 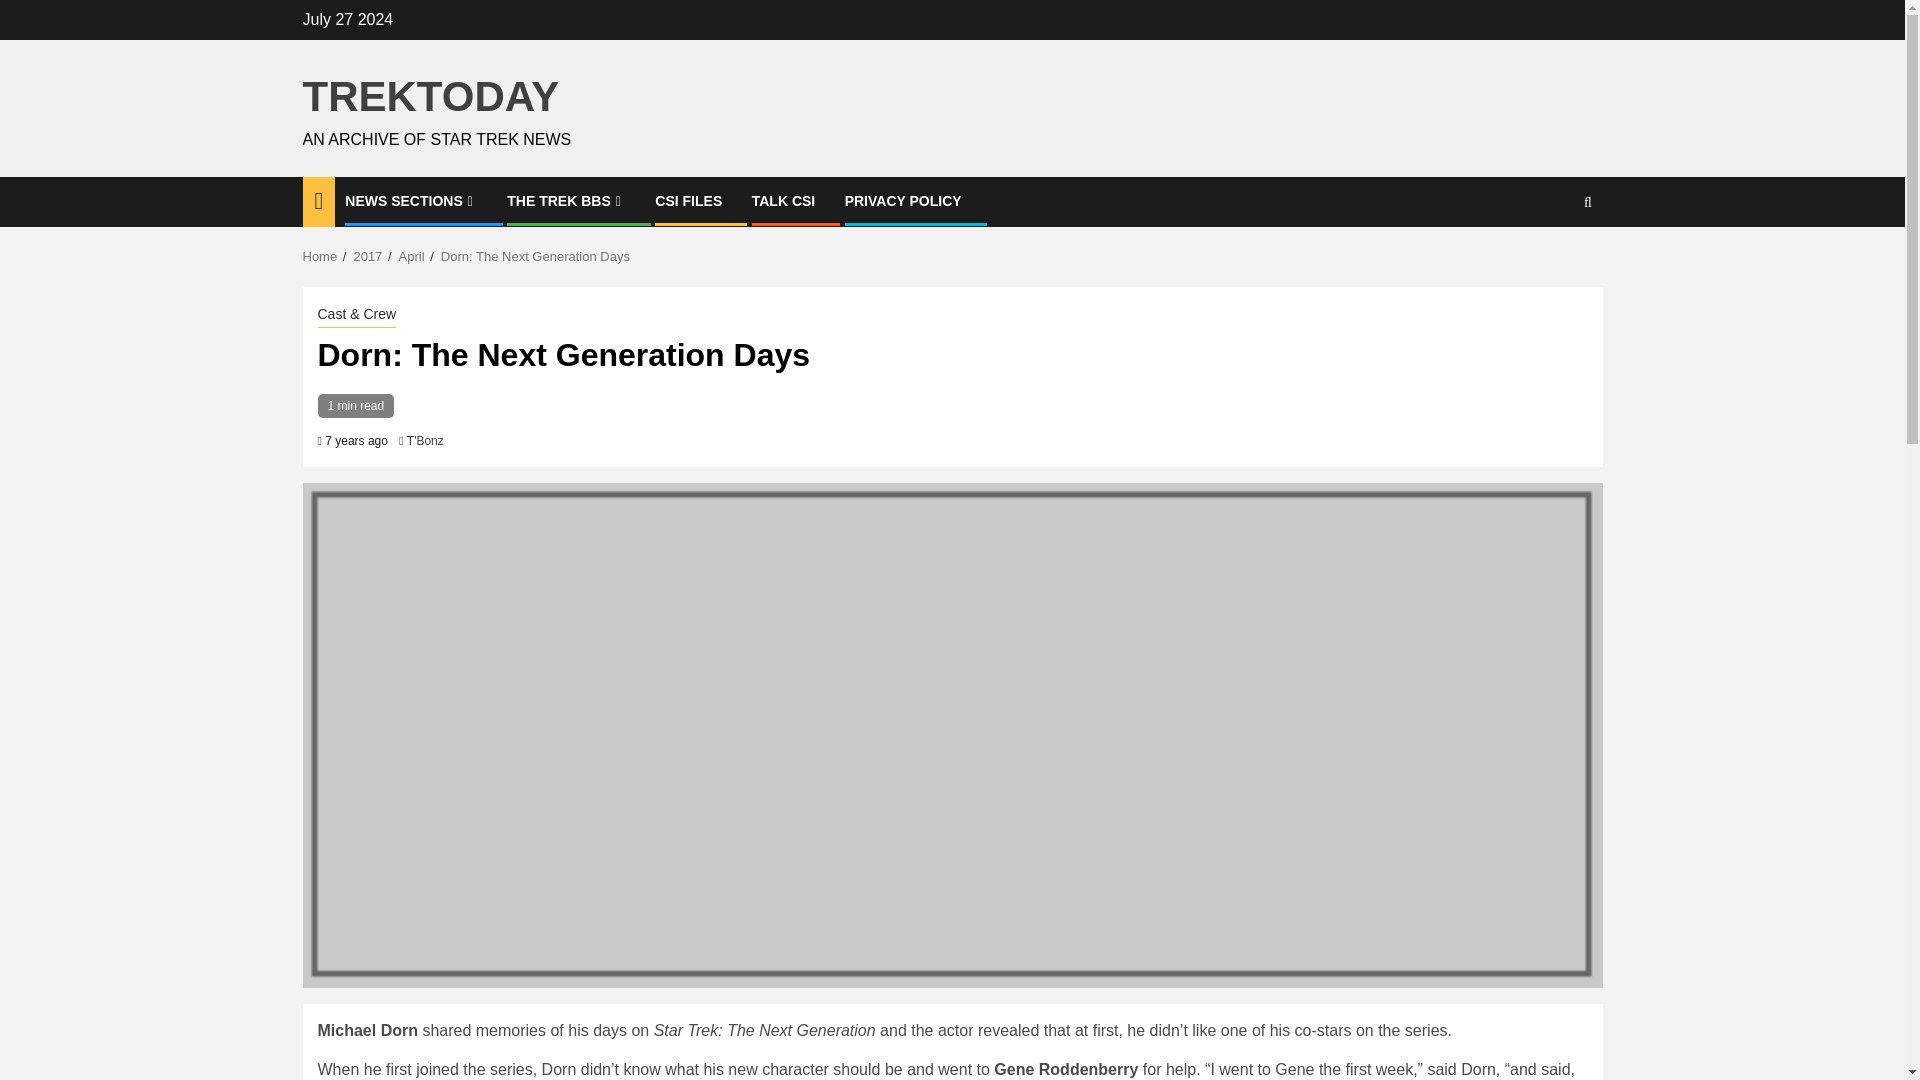 What do you see at coordinates (368, 256) in the screenshot?
I see `2017` at bounding box center [368, 256].